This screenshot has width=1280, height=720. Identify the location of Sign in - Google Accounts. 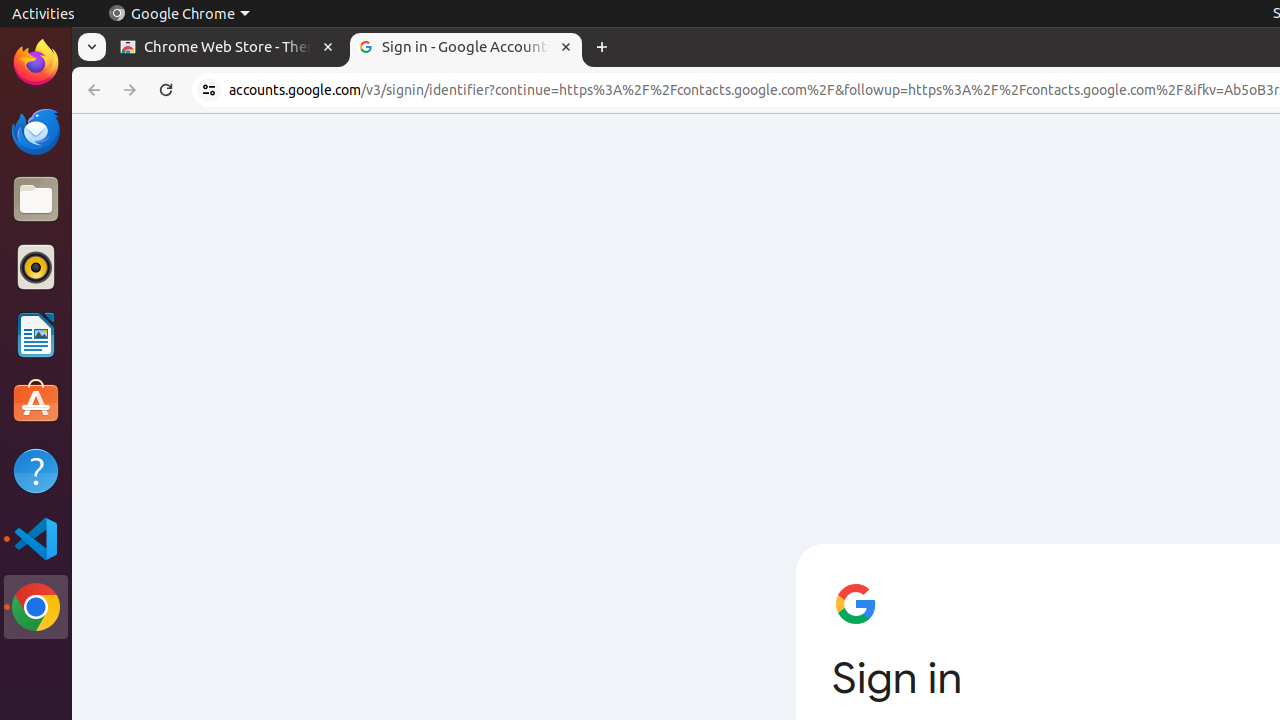
(466, 48).